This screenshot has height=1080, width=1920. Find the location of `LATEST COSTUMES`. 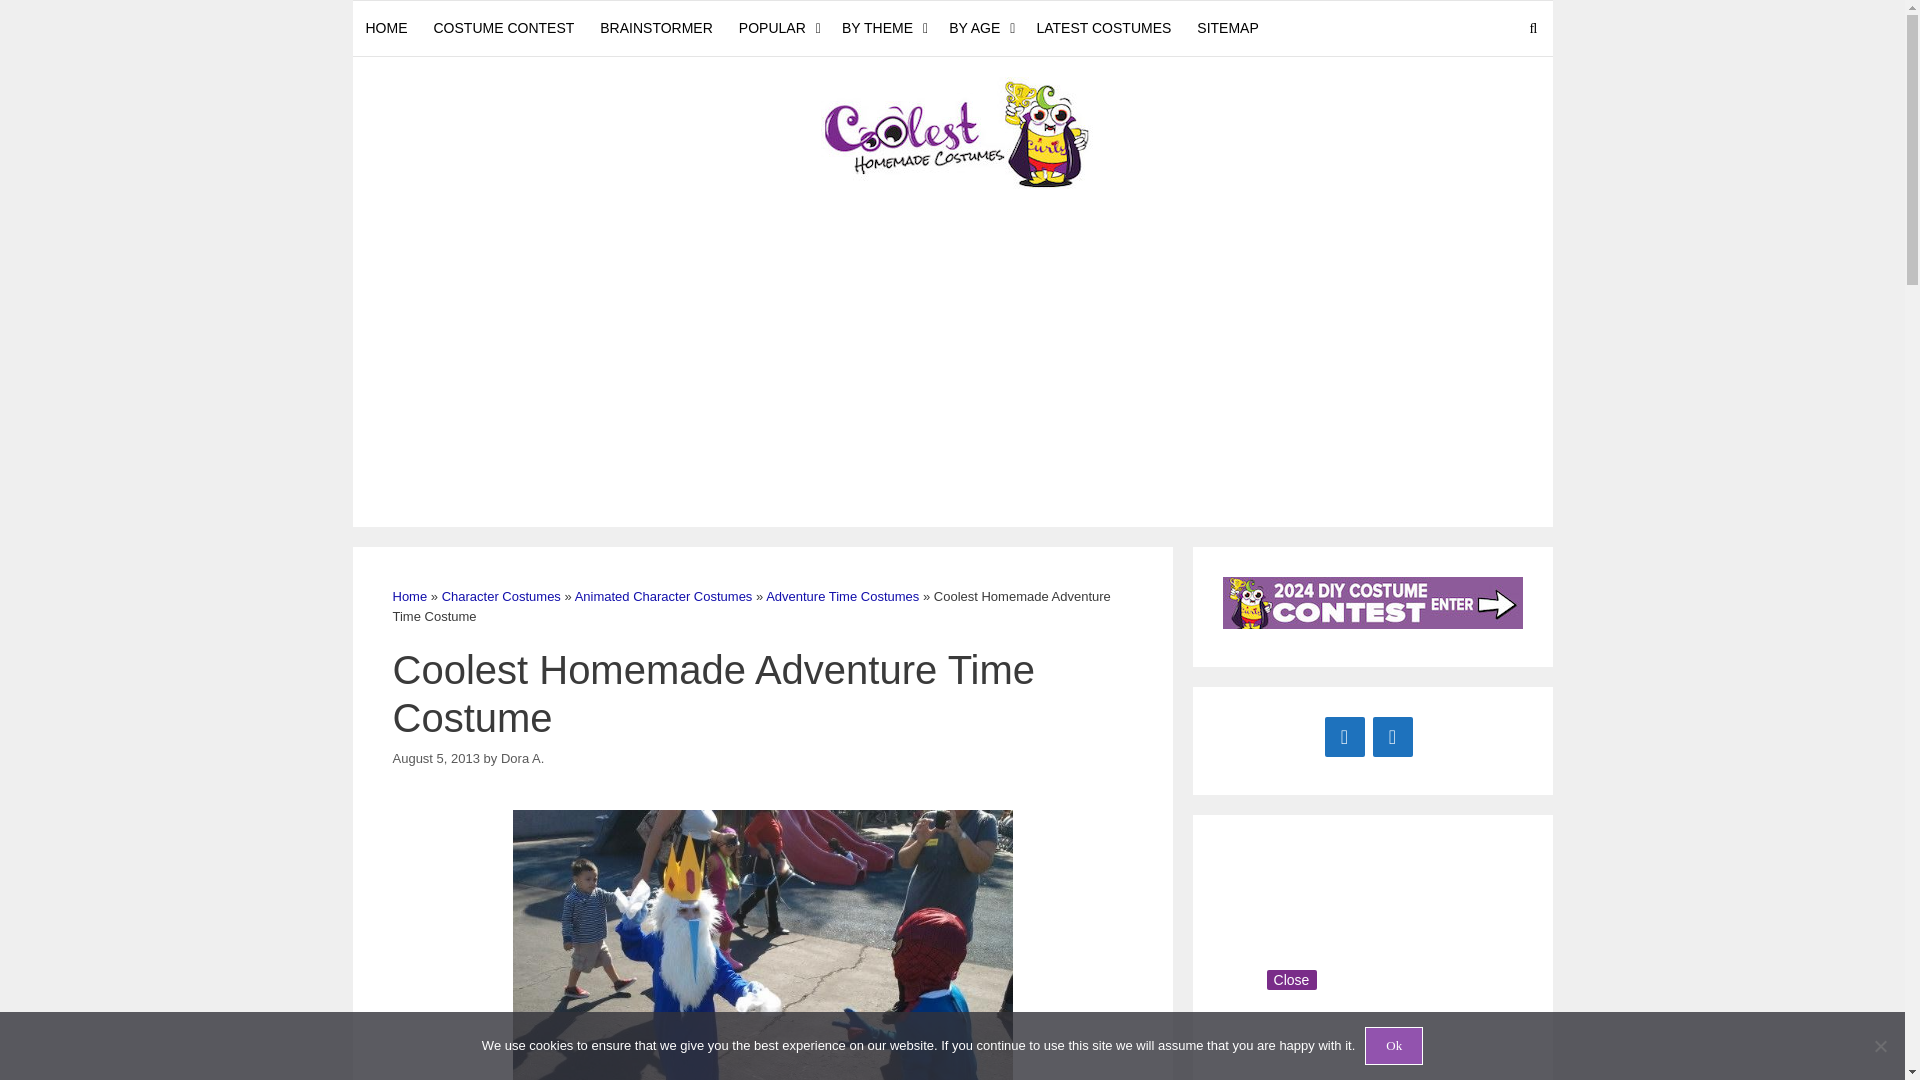

LATEST COSTUMES is located at coordinates (1104, 28).